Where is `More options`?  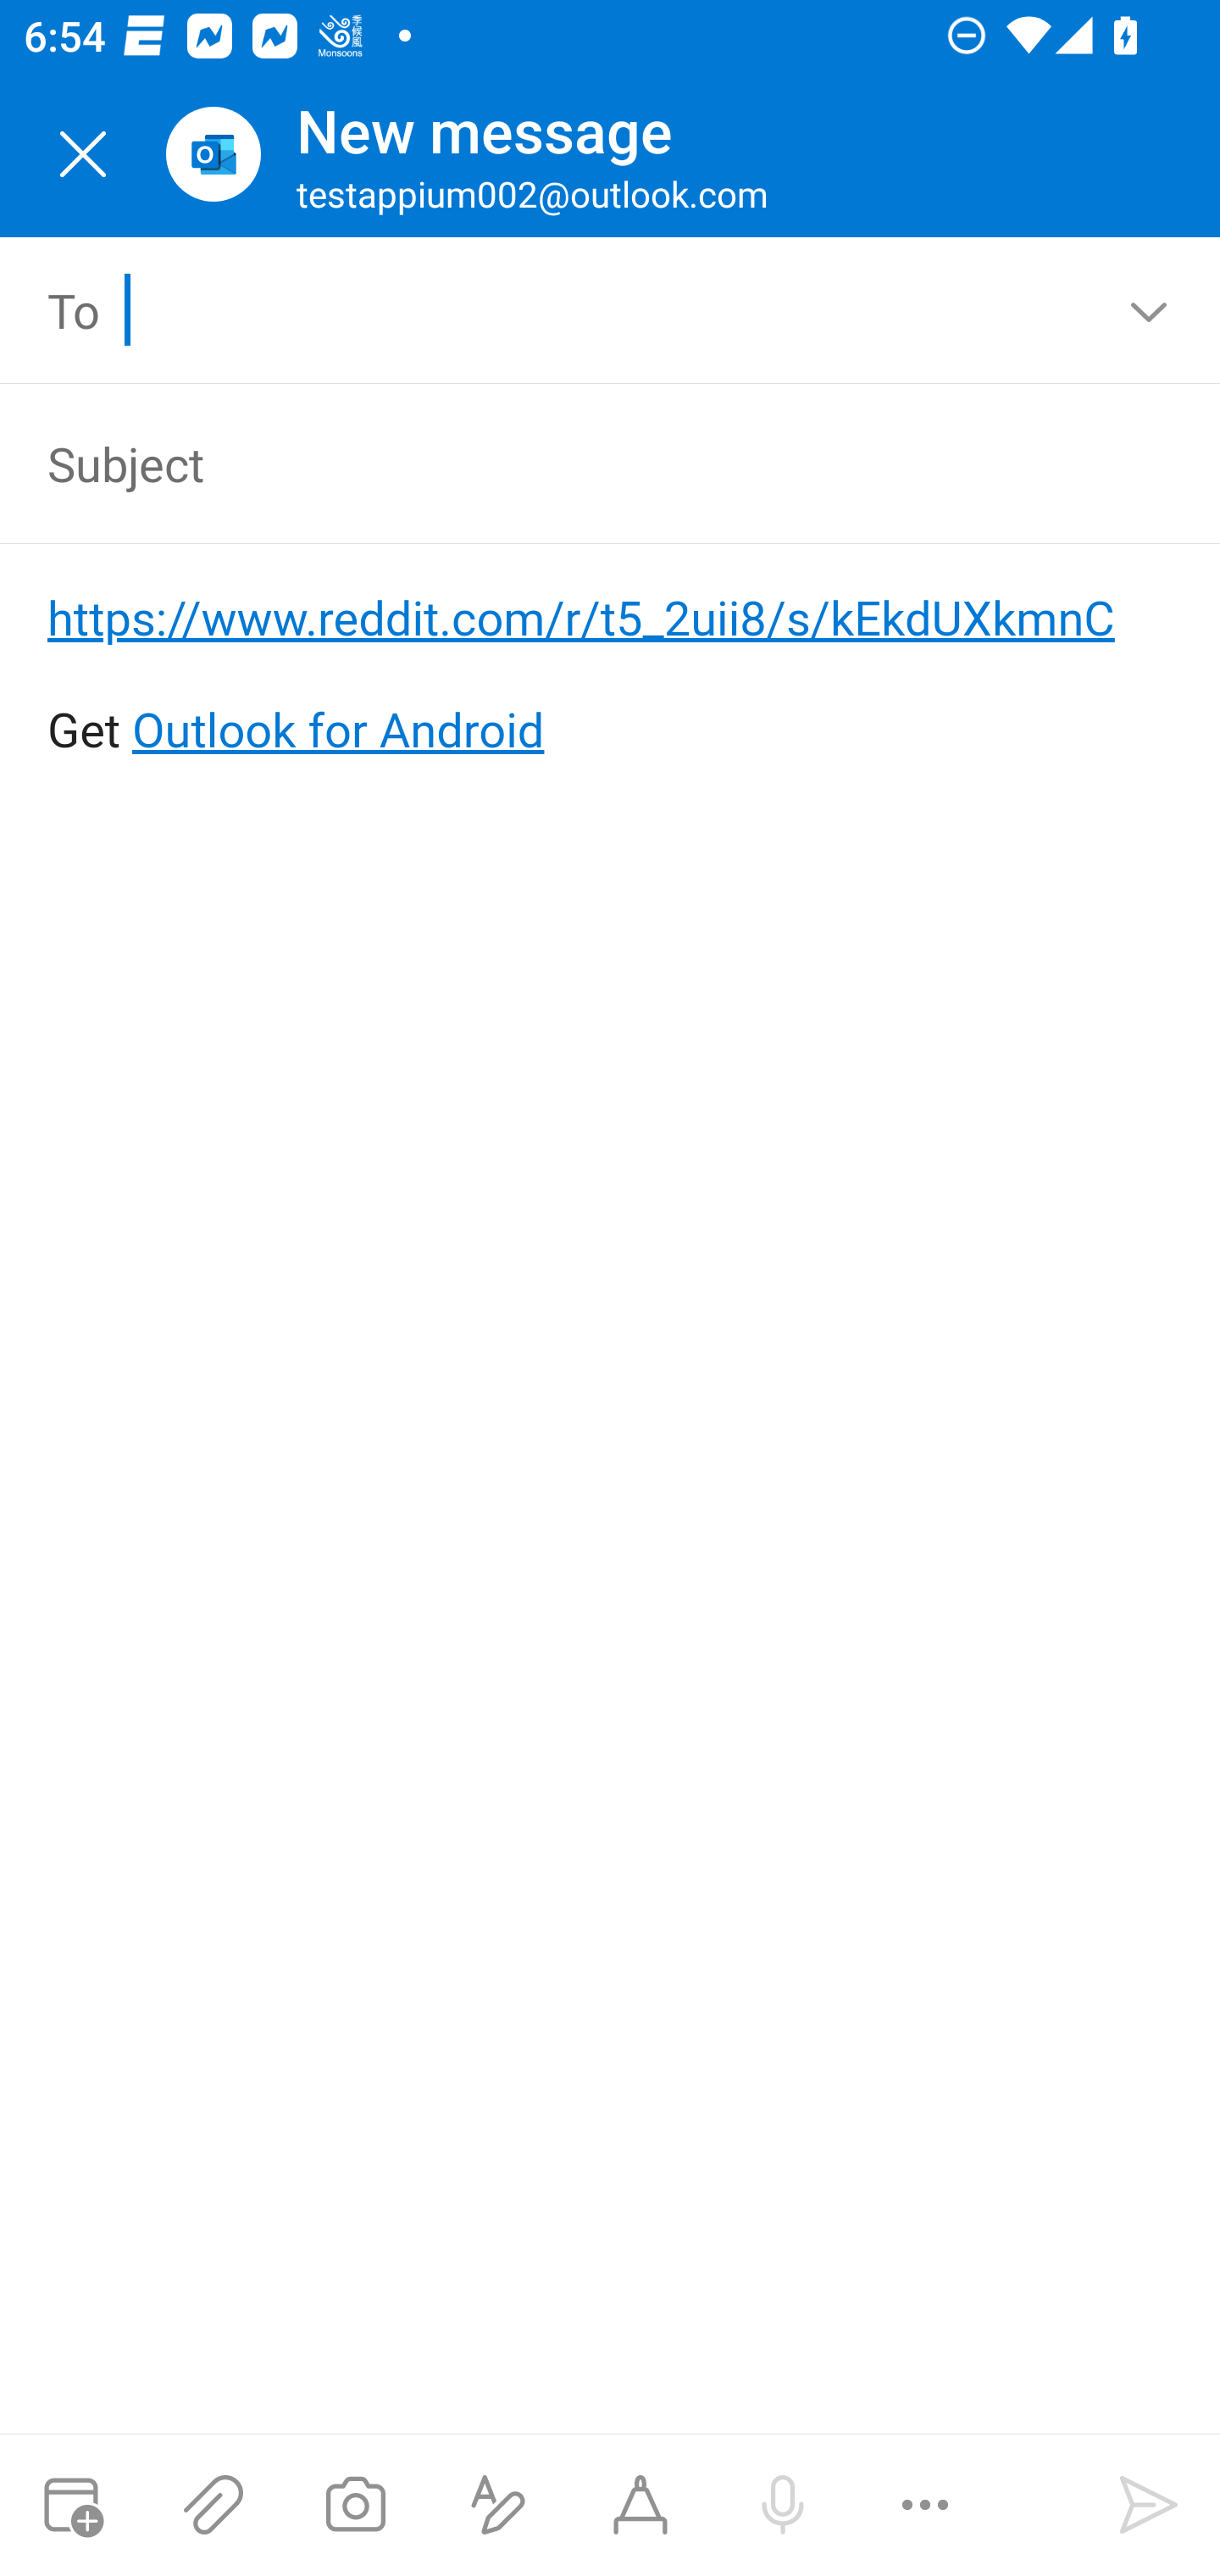 More options is located at coordinates (925, 2505).